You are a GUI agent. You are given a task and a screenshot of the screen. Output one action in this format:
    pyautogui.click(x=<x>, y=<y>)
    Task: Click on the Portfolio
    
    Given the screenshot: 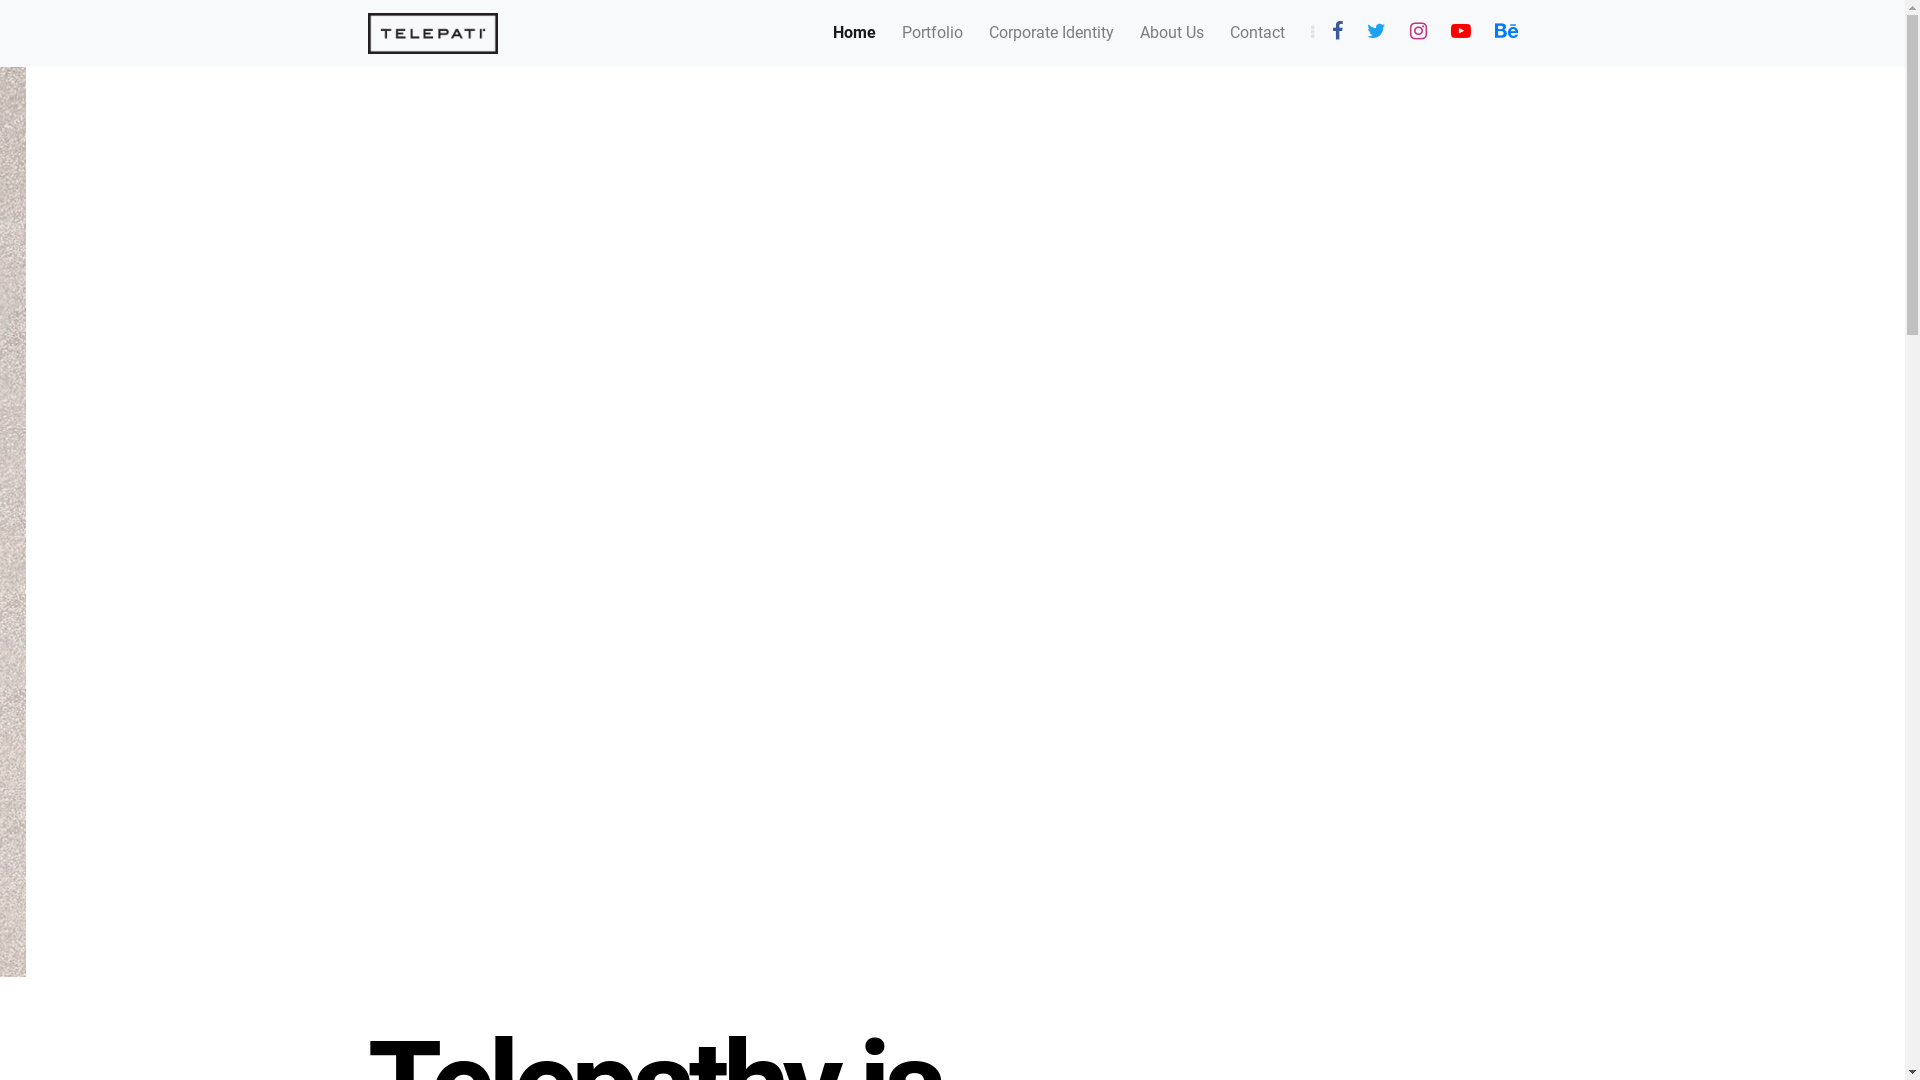 What is the action you would take?
    pyautogui.click(x=932, y=33)
    